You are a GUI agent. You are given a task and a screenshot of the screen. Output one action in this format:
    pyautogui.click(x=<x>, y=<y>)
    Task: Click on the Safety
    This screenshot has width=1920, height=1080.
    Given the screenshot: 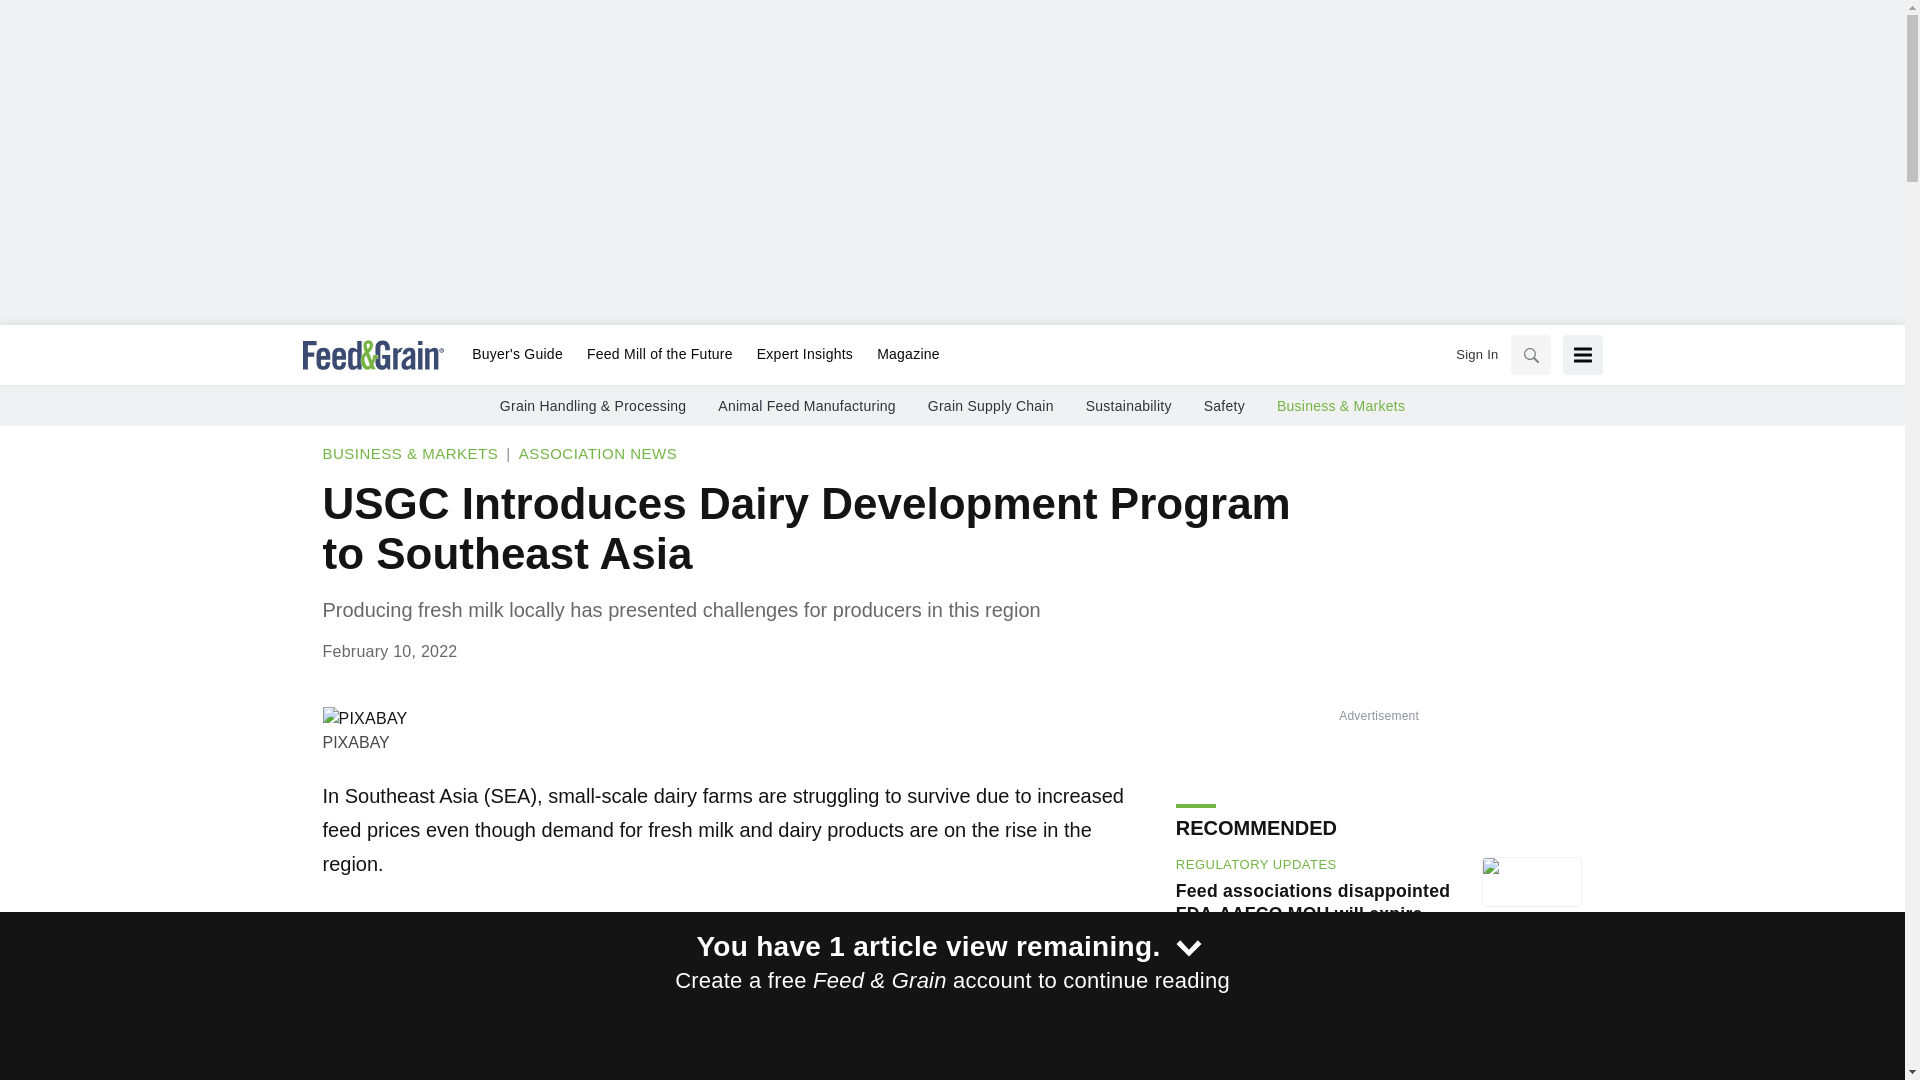 What is the action you would take?
    pyautogui.click(x=1042, y=406)
    